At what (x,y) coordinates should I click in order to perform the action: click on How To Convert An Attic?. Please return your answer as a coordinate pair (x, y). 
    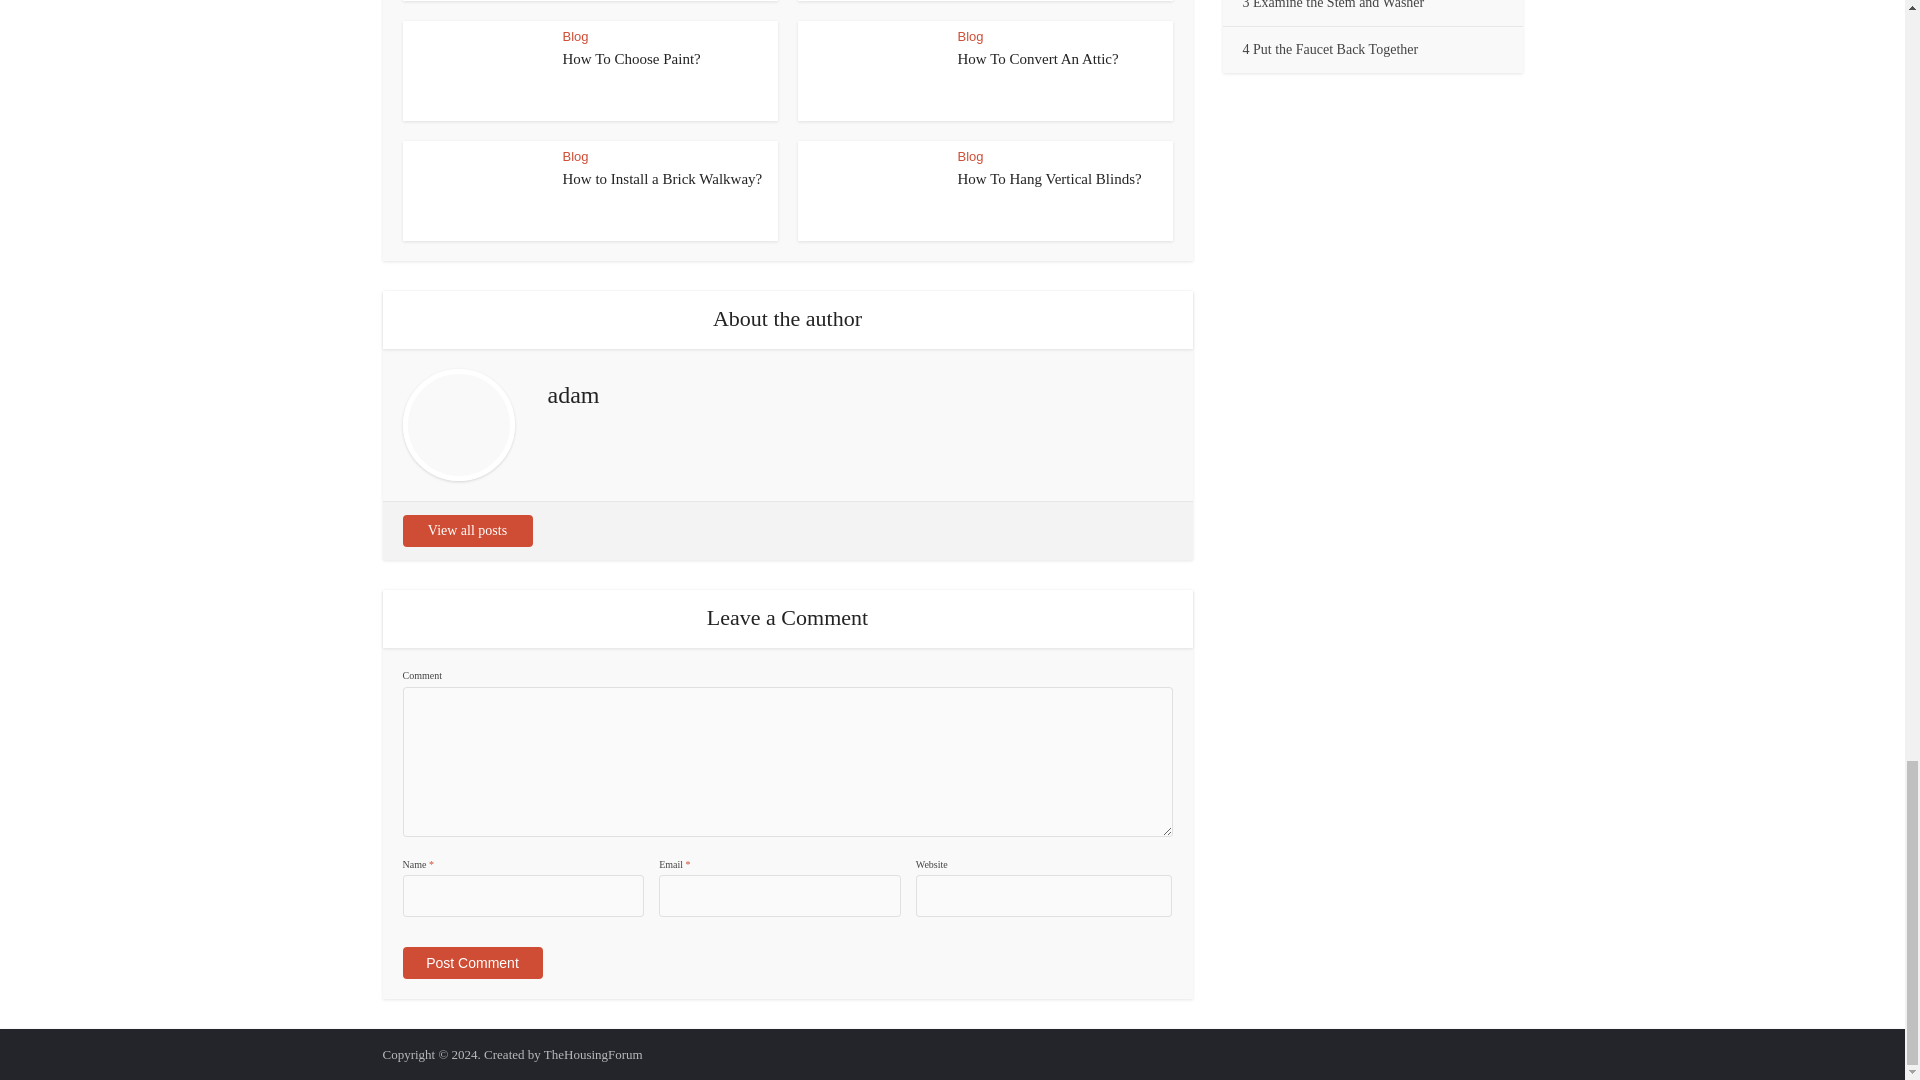
    Looking at the image, I should click on (1038, 58).